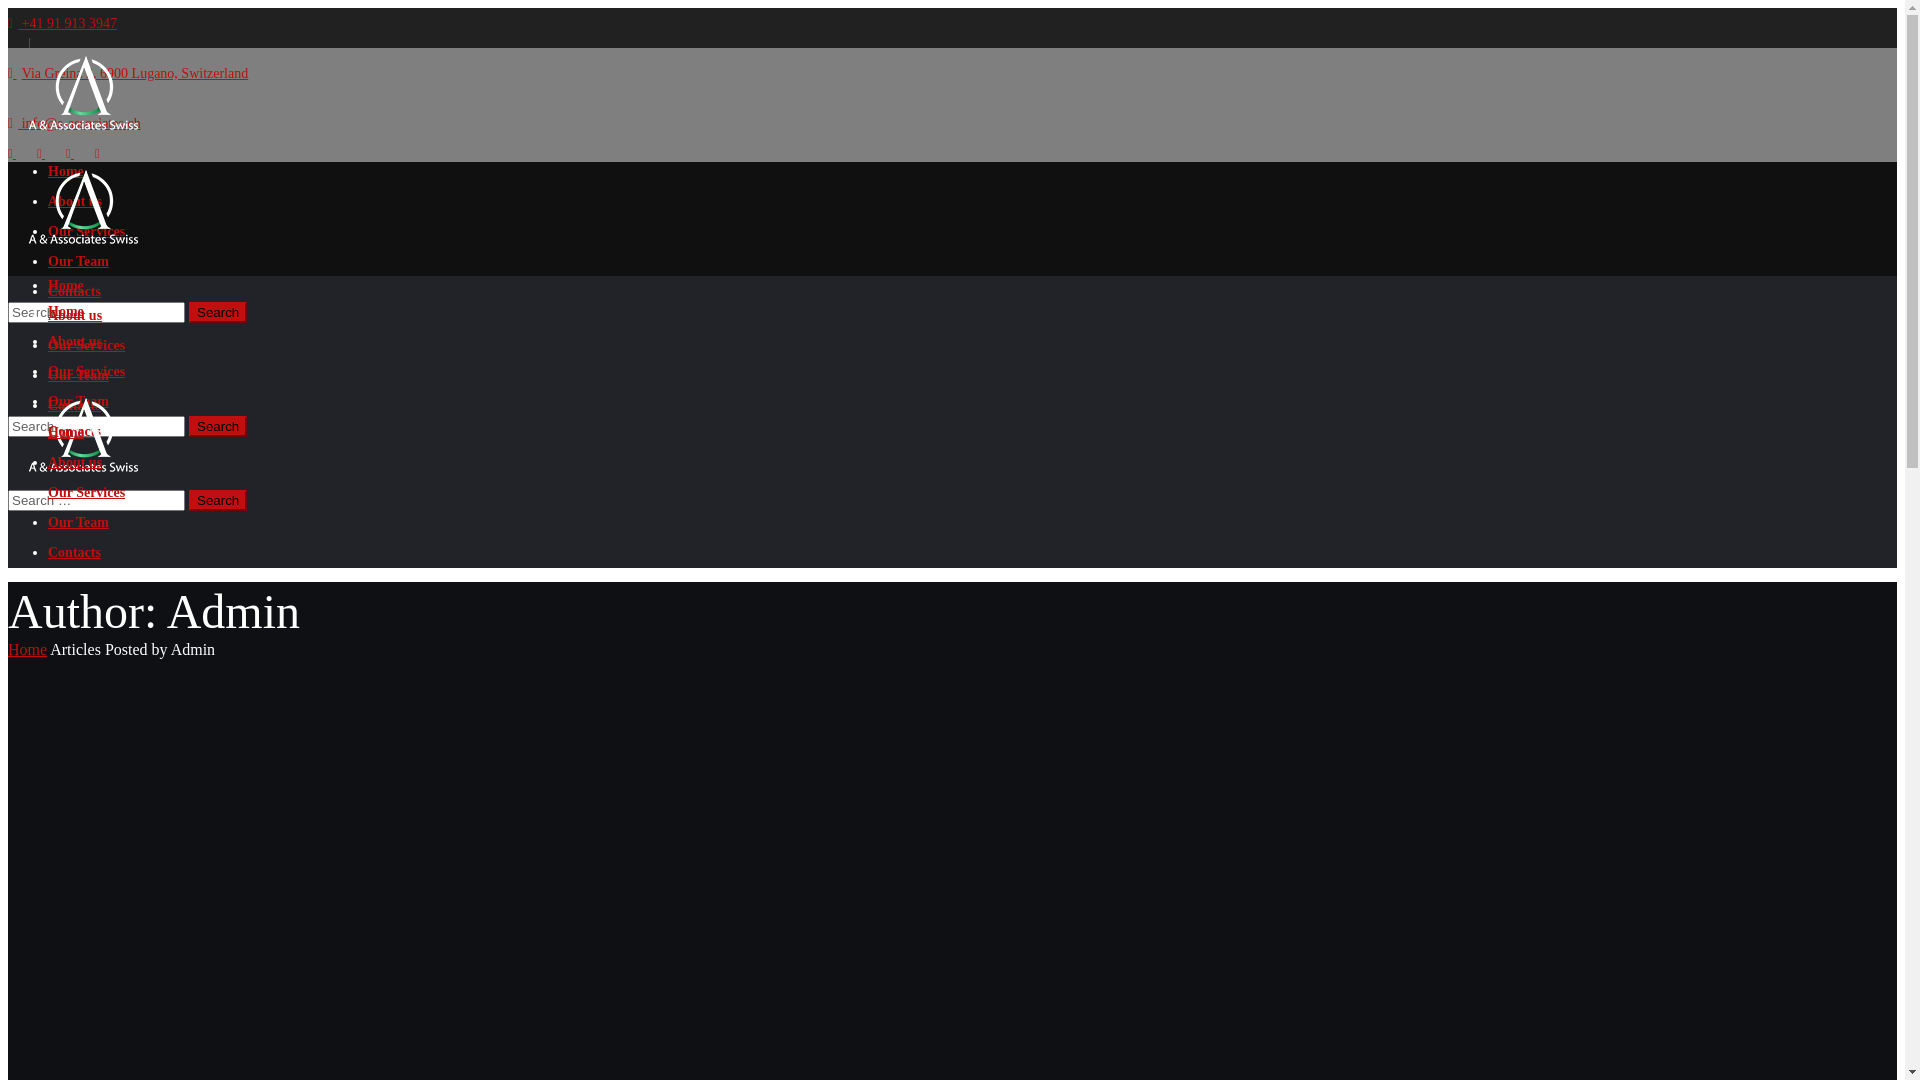 This screenshot has height=1080, width=1920. Describe the element at coordinates (218, 426) in the screenshot. I see `Search` at that location.